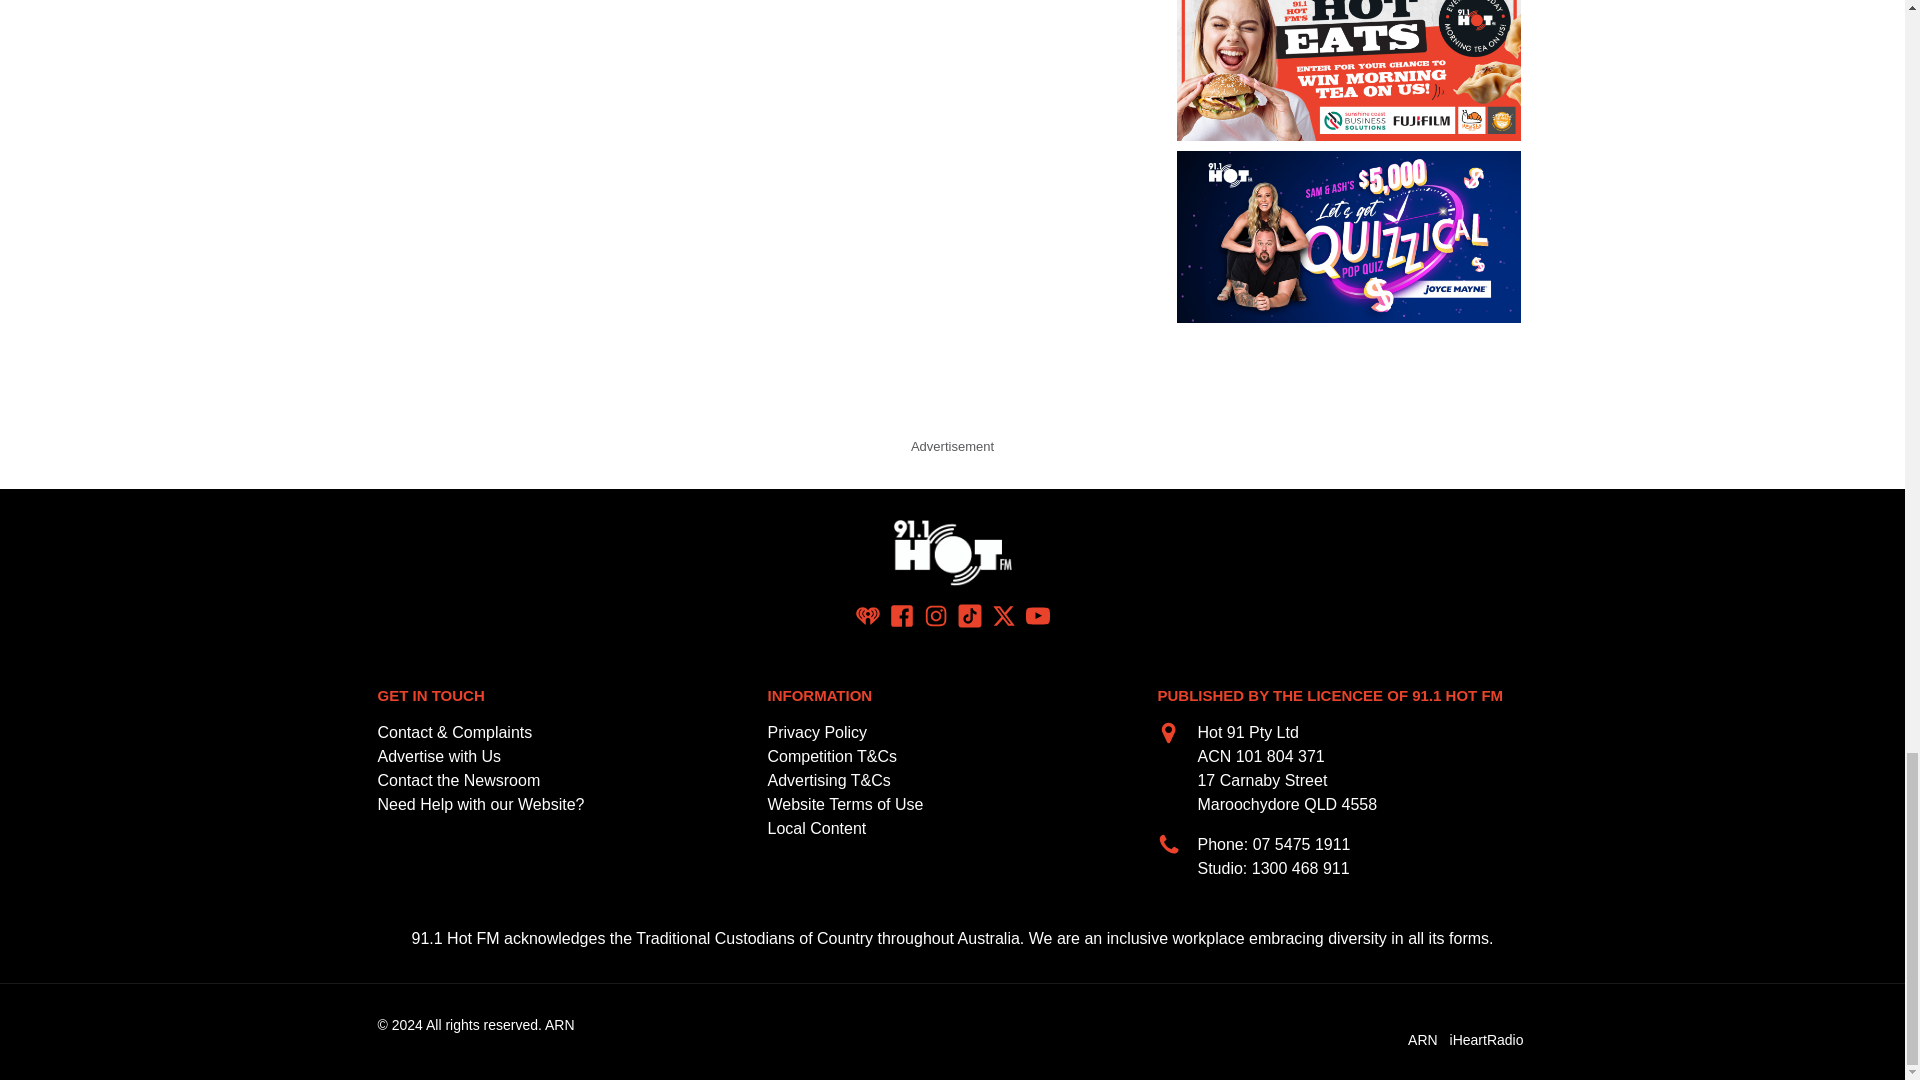 Image resolution: width=1920 pixels, height=1080 pixels. Describe the element at coordinates (951, 386) in the screenshot. I see `3rd party ad content` at that location.